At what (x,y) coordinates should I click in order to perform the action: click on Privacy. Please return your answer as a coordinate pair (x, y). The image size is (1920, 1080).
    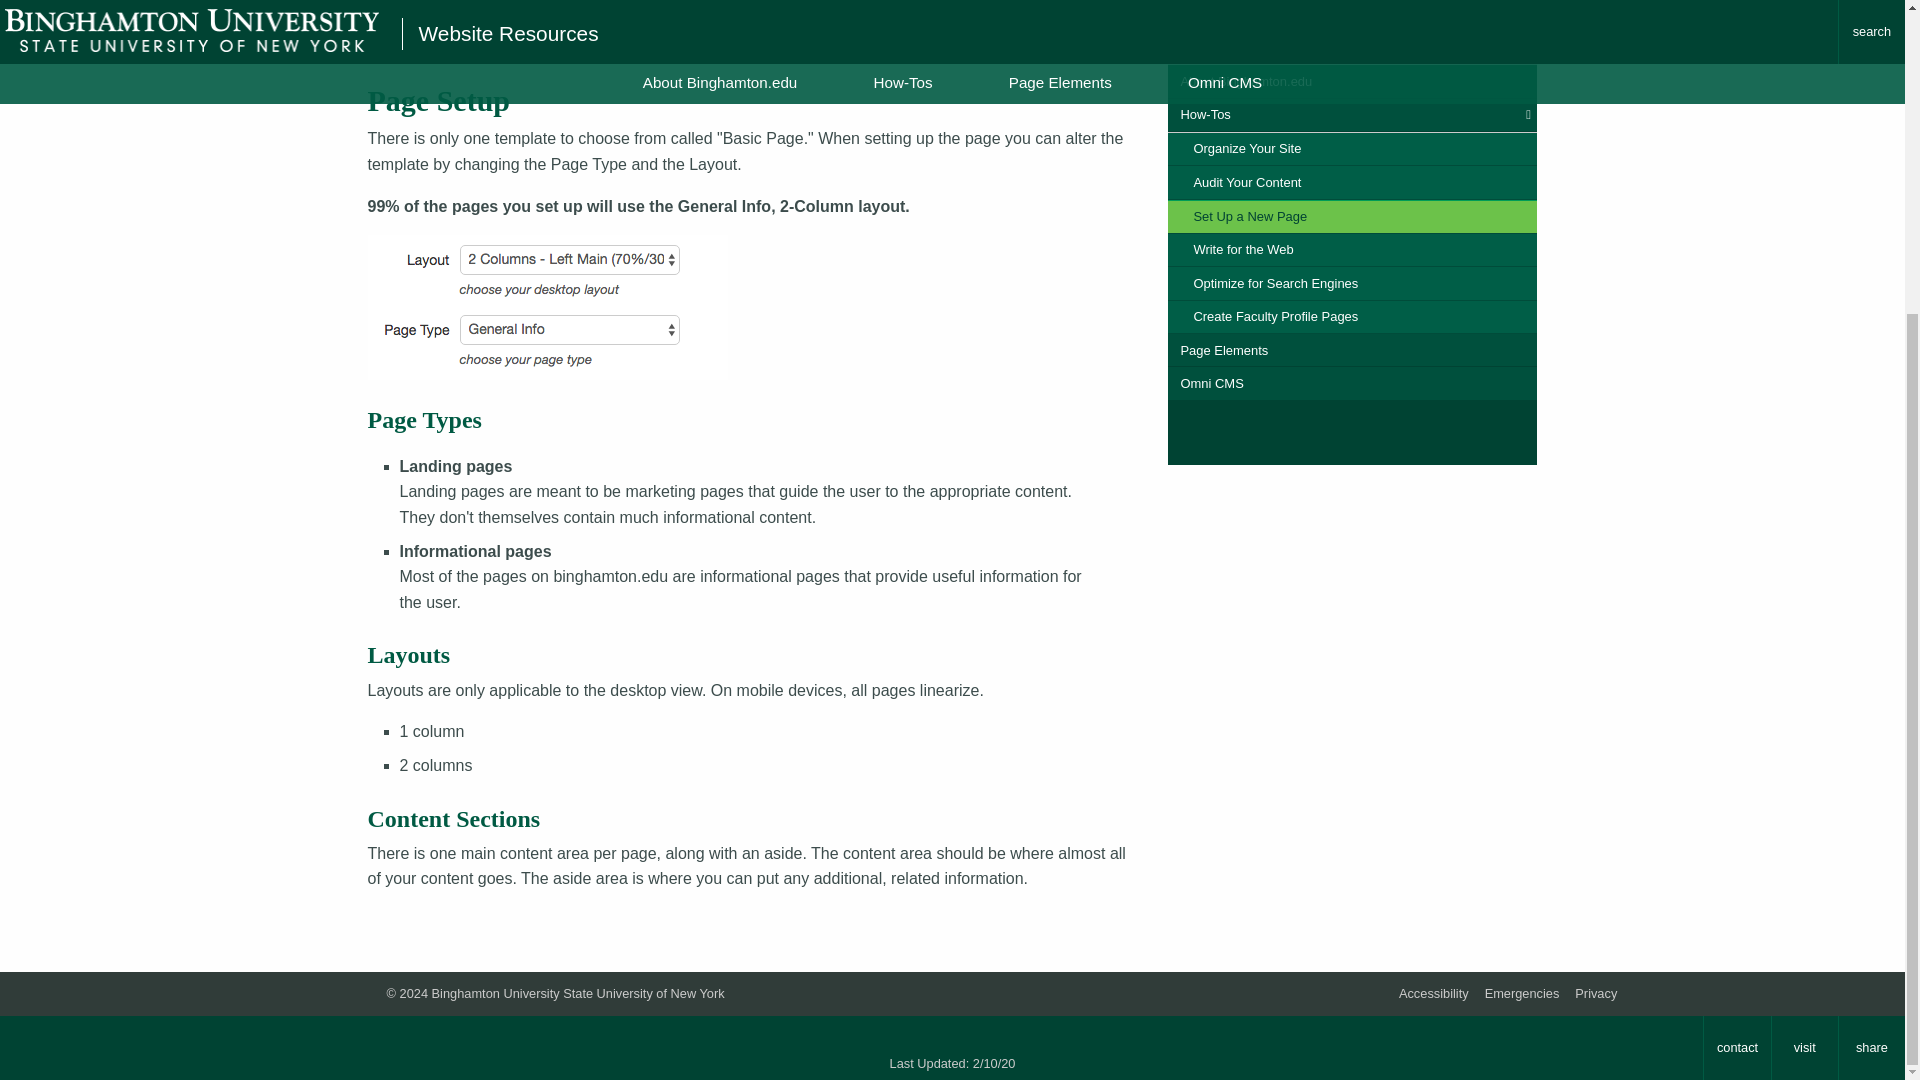
    Looking at the image, I should click on (1595, 994).